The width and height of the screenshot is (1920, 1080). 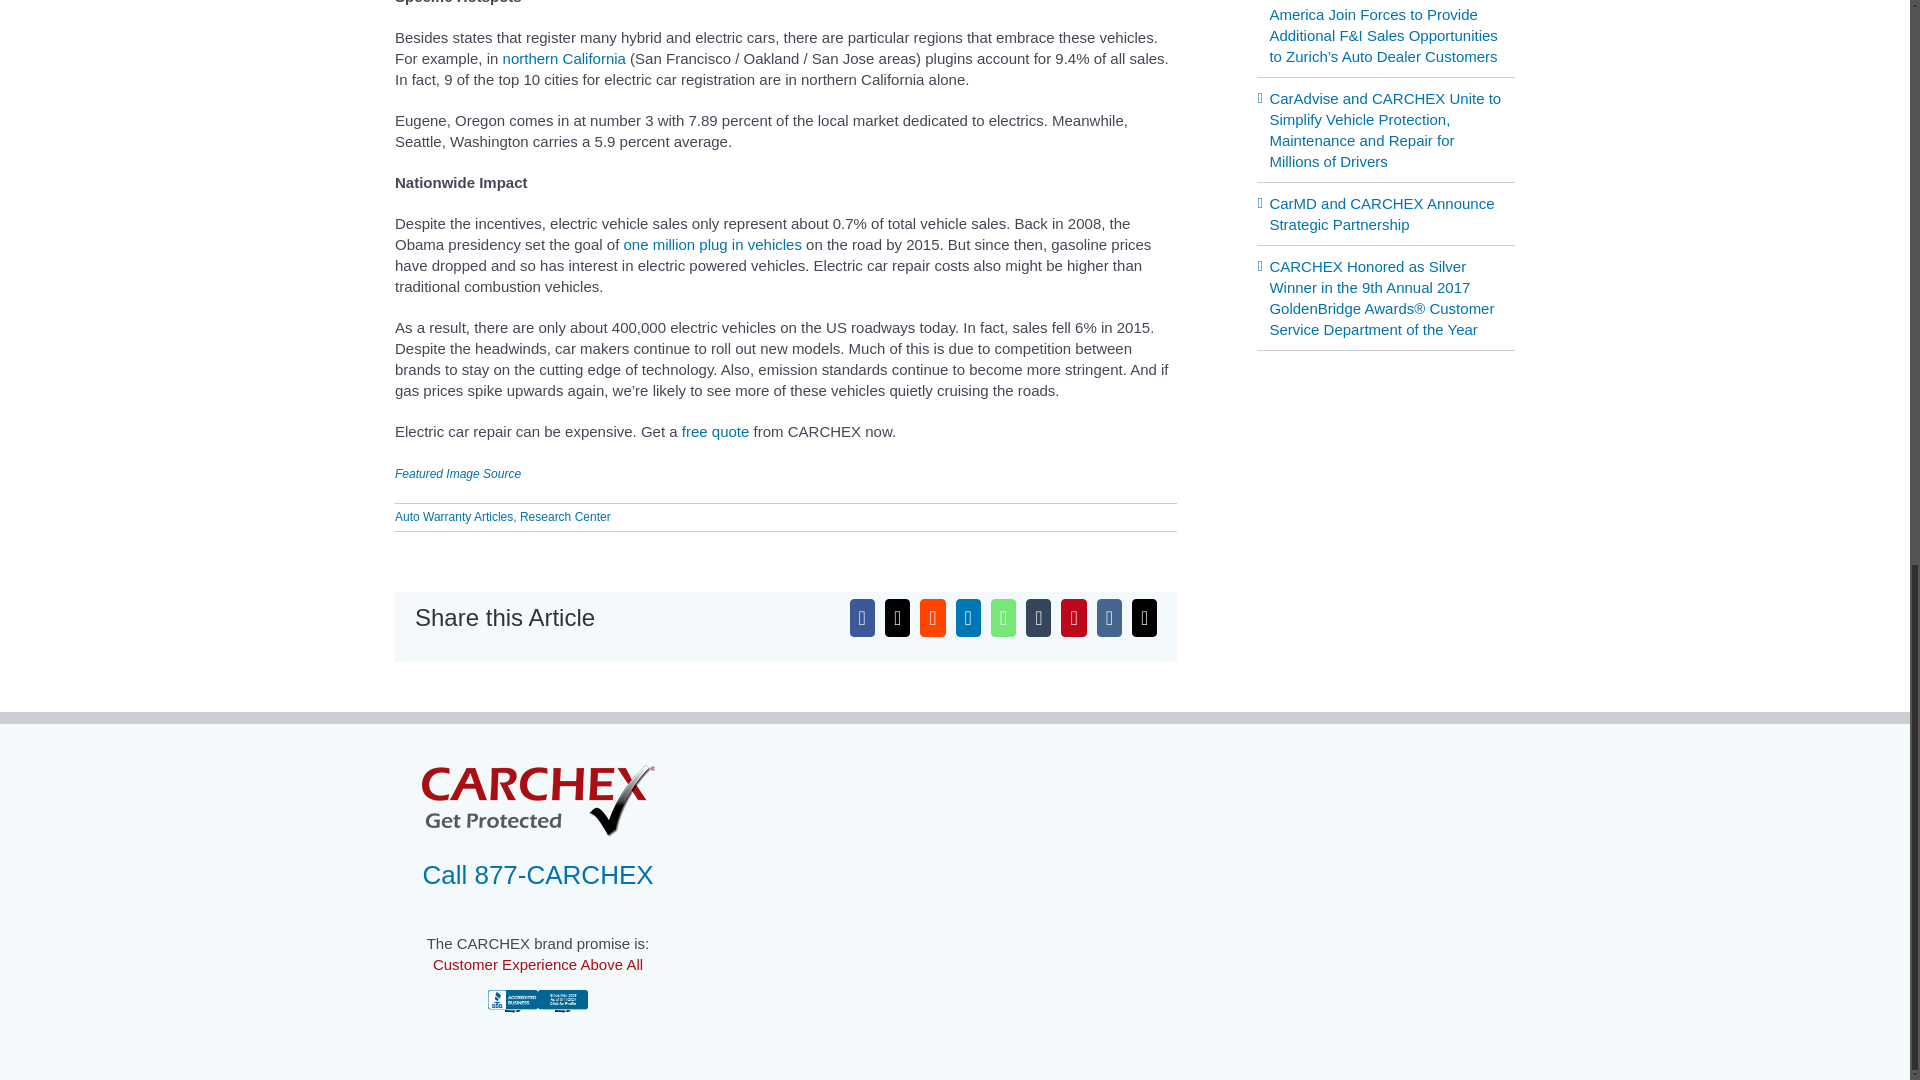 I want to click on one million plug in vehicles, so click(x=711, y=244).